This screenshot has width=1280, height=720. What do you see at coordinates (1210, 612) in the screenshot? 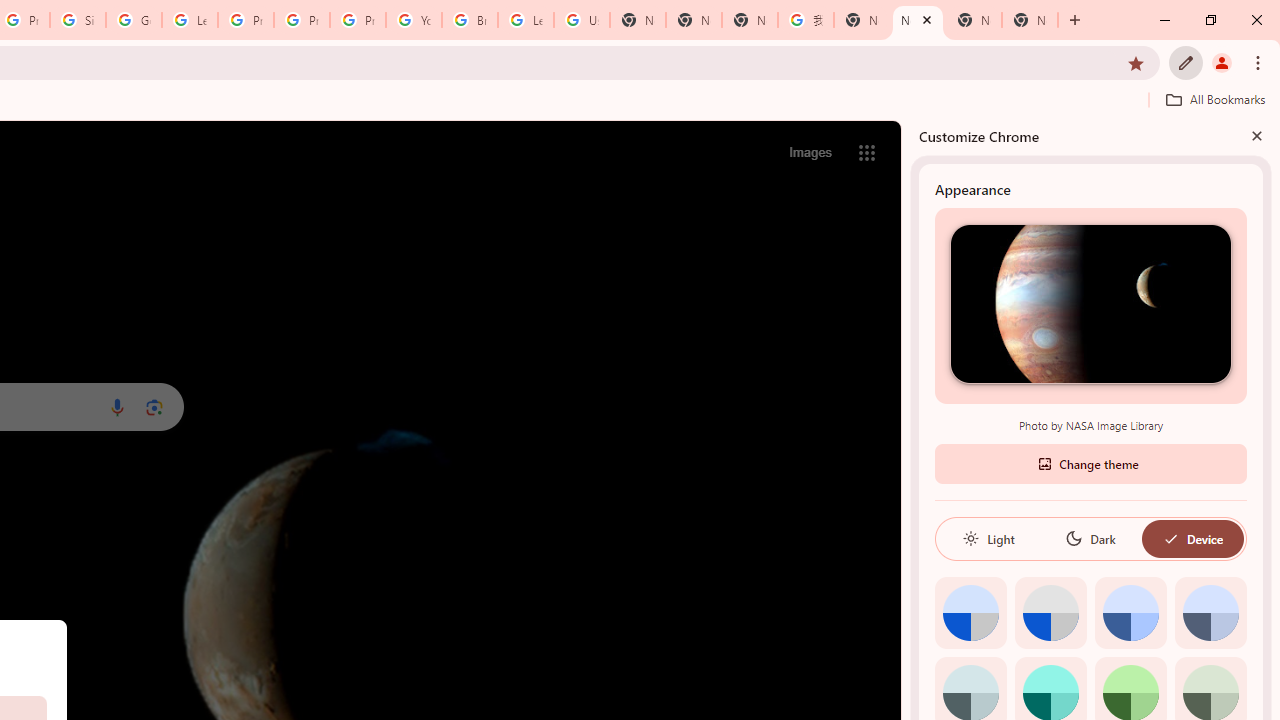
I see `Cool grey` at bounding box center [1210, 612].